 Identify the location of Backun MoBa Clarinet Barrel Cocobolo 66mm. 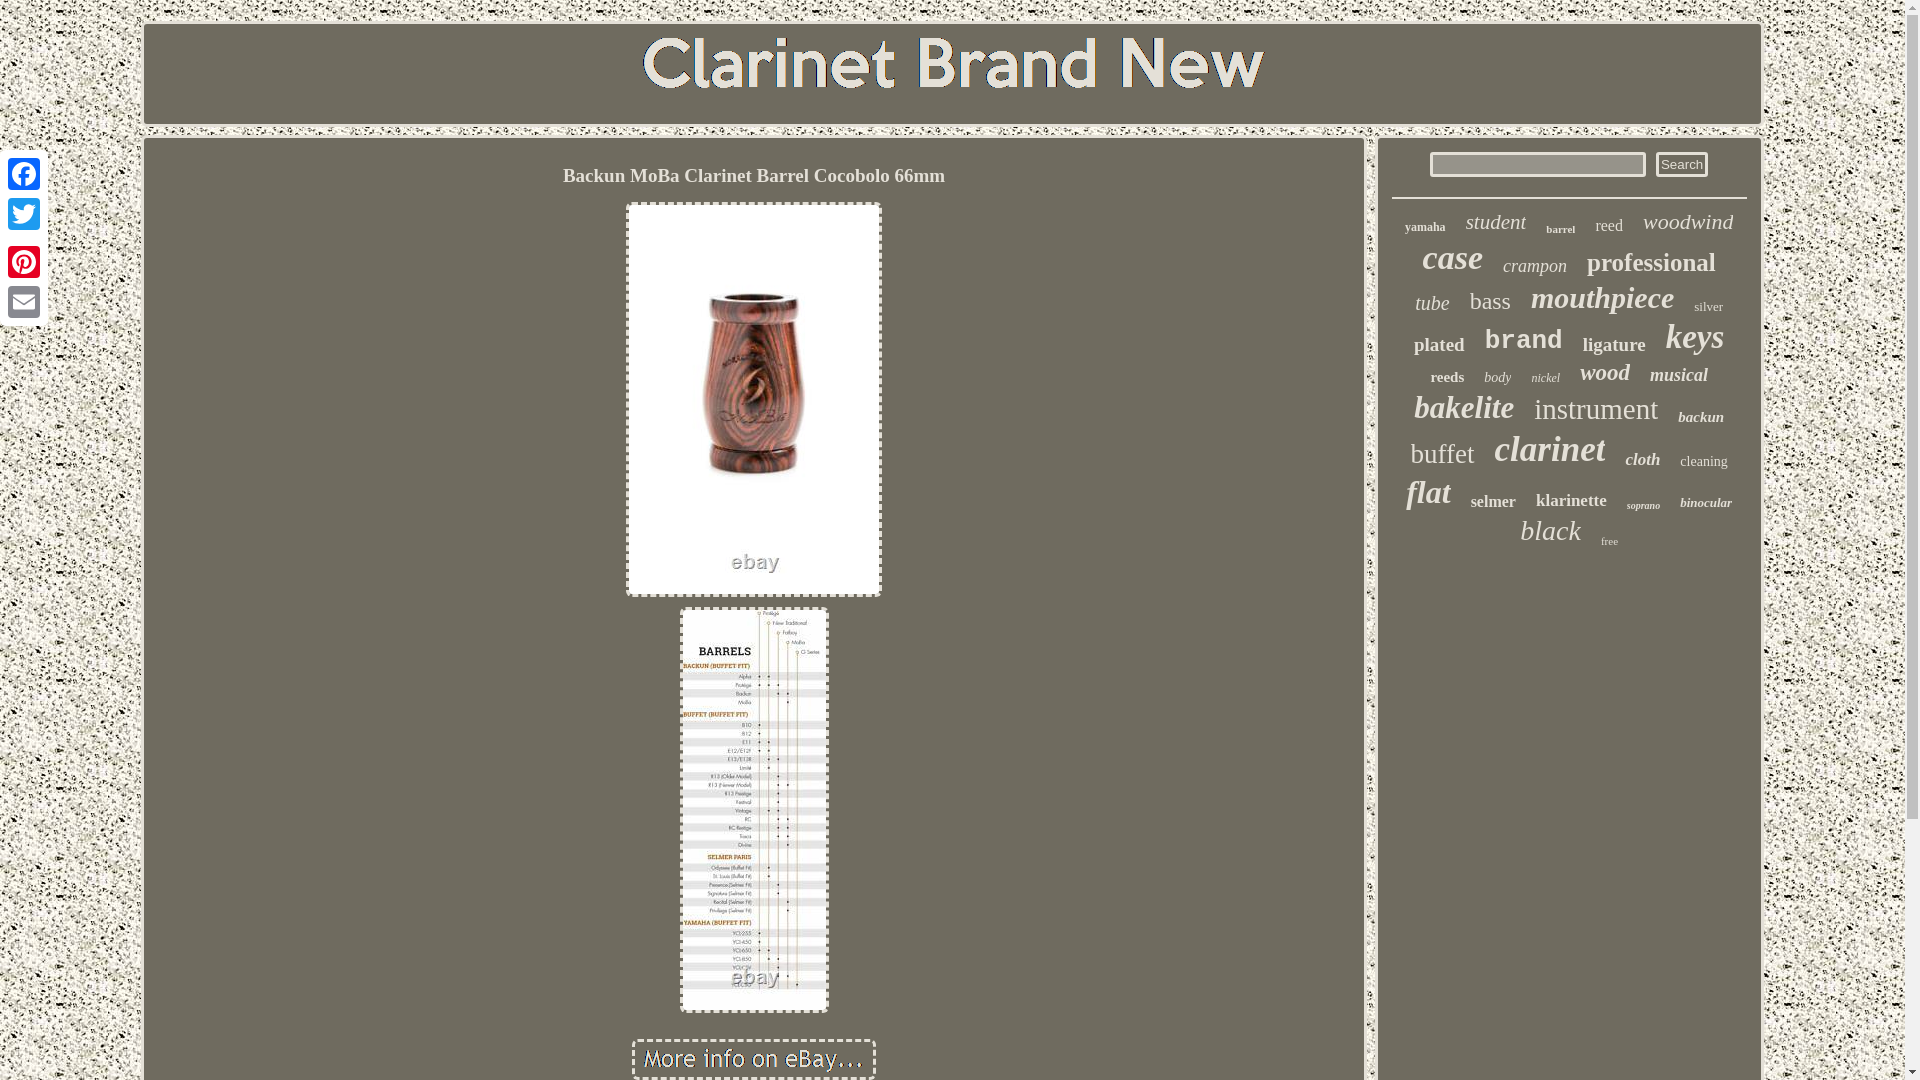
(753, 1059).